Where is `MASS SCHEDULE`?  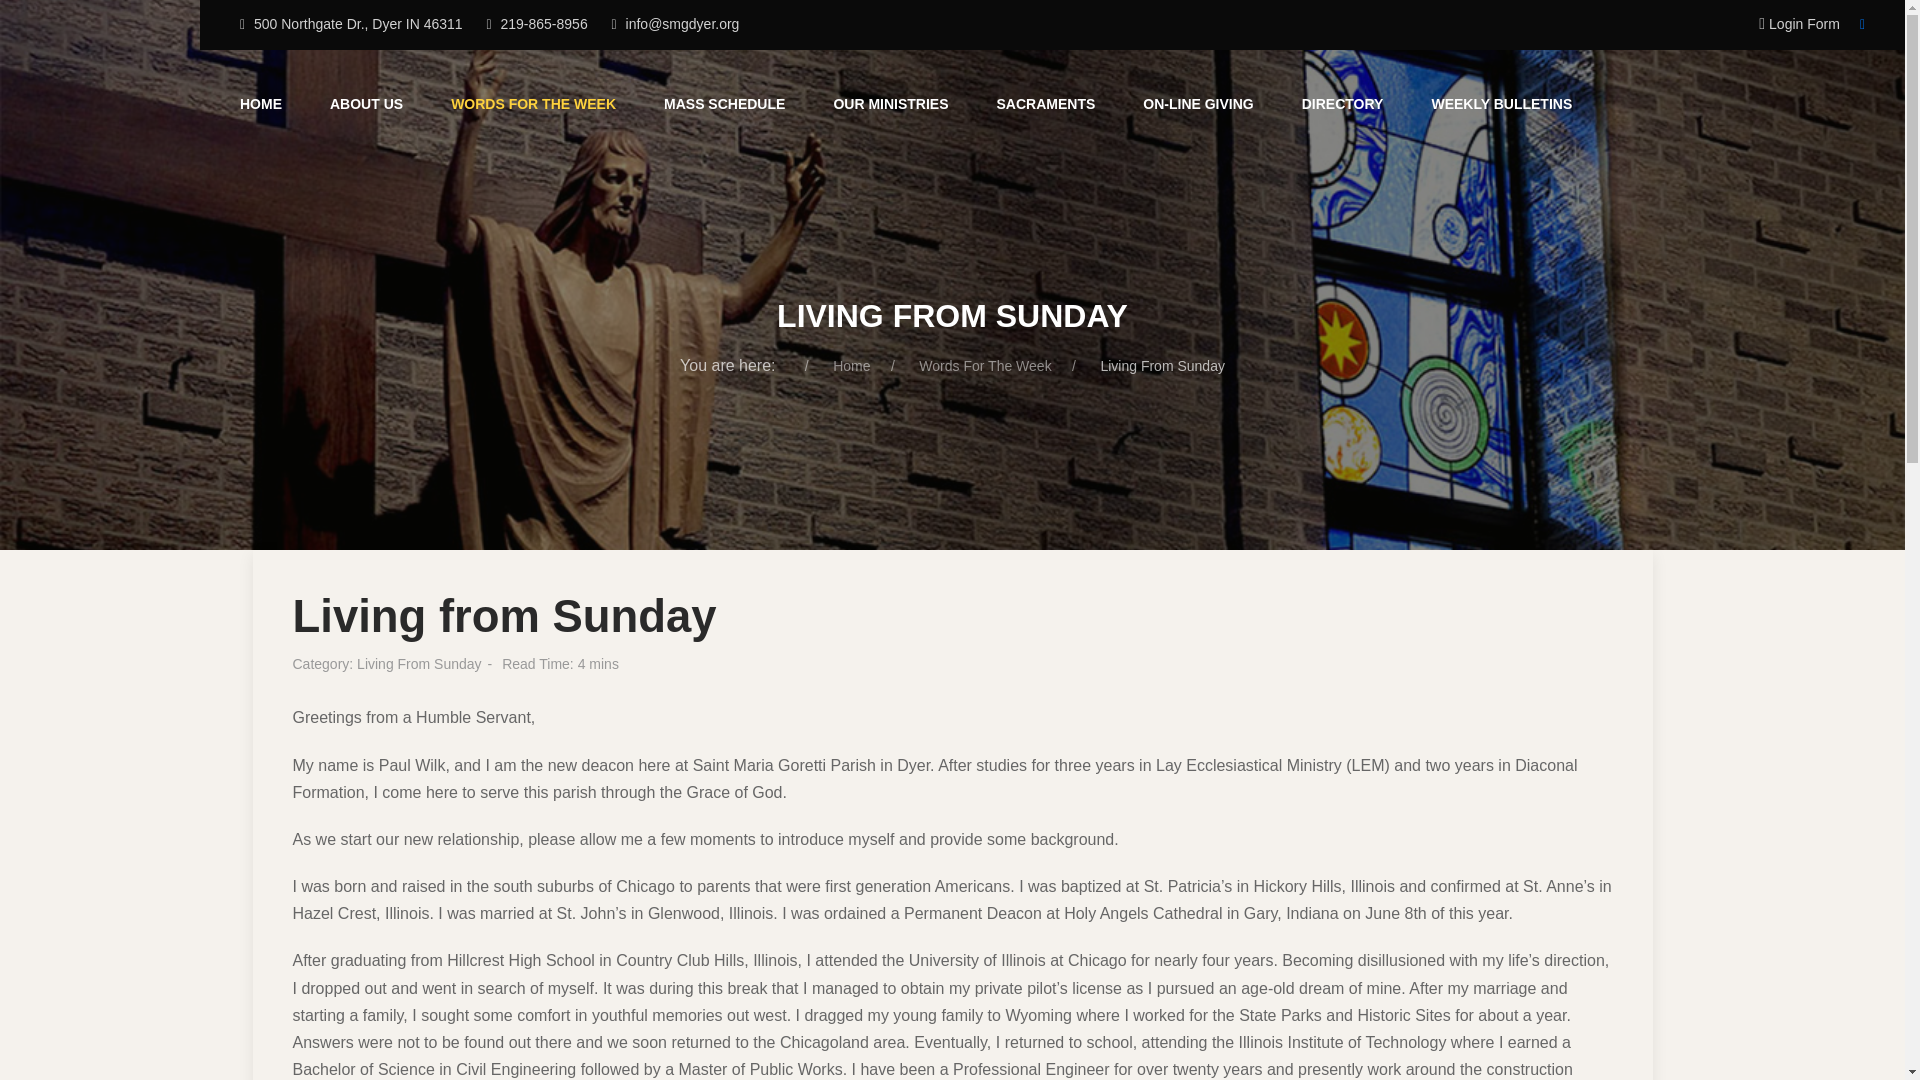 MASS SCHEDULE is located at coordinates (724, 104).